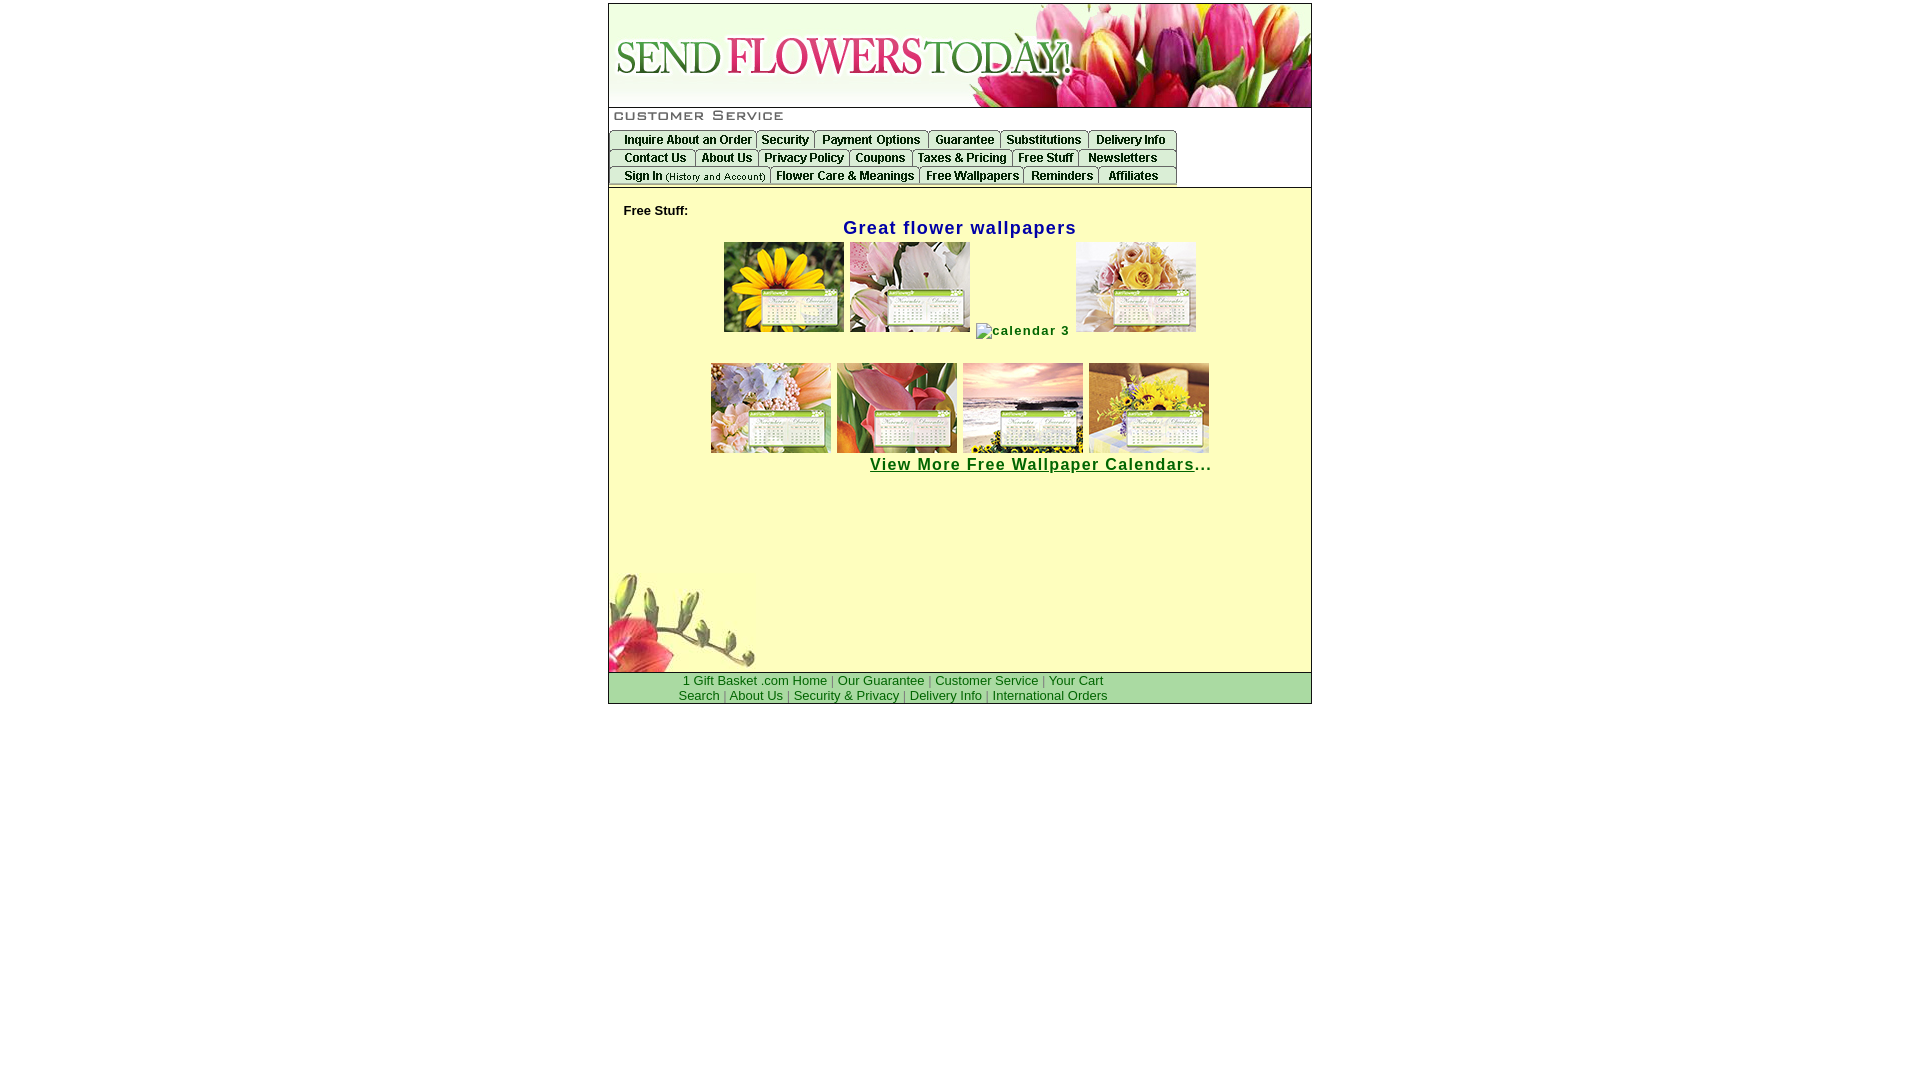 The image size is (1920, 1080). What do you see at coordinates (986, 680) in the screenshot?
I see `Customer Service` at bounding box center [986, 680].